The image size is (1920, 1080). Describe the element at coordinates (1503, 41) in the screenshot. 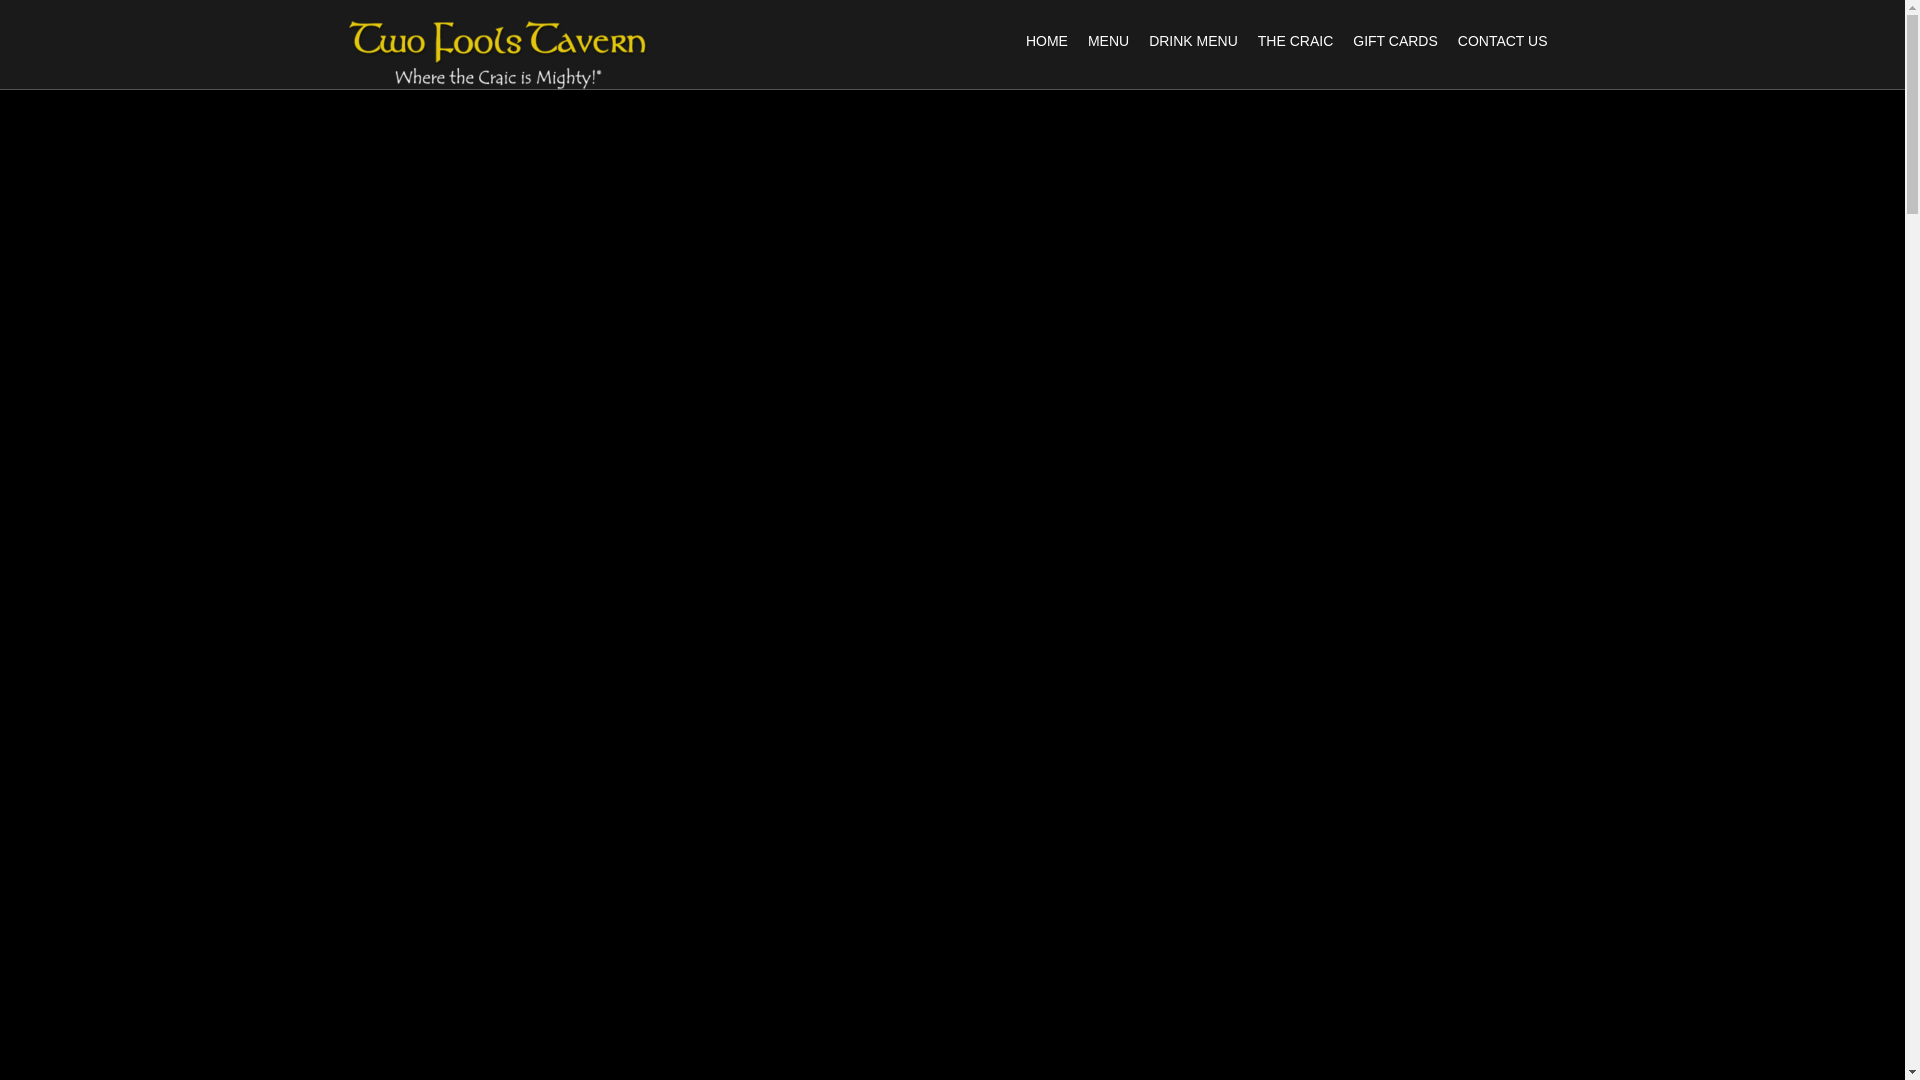

I see `CONTACT US` at that location.